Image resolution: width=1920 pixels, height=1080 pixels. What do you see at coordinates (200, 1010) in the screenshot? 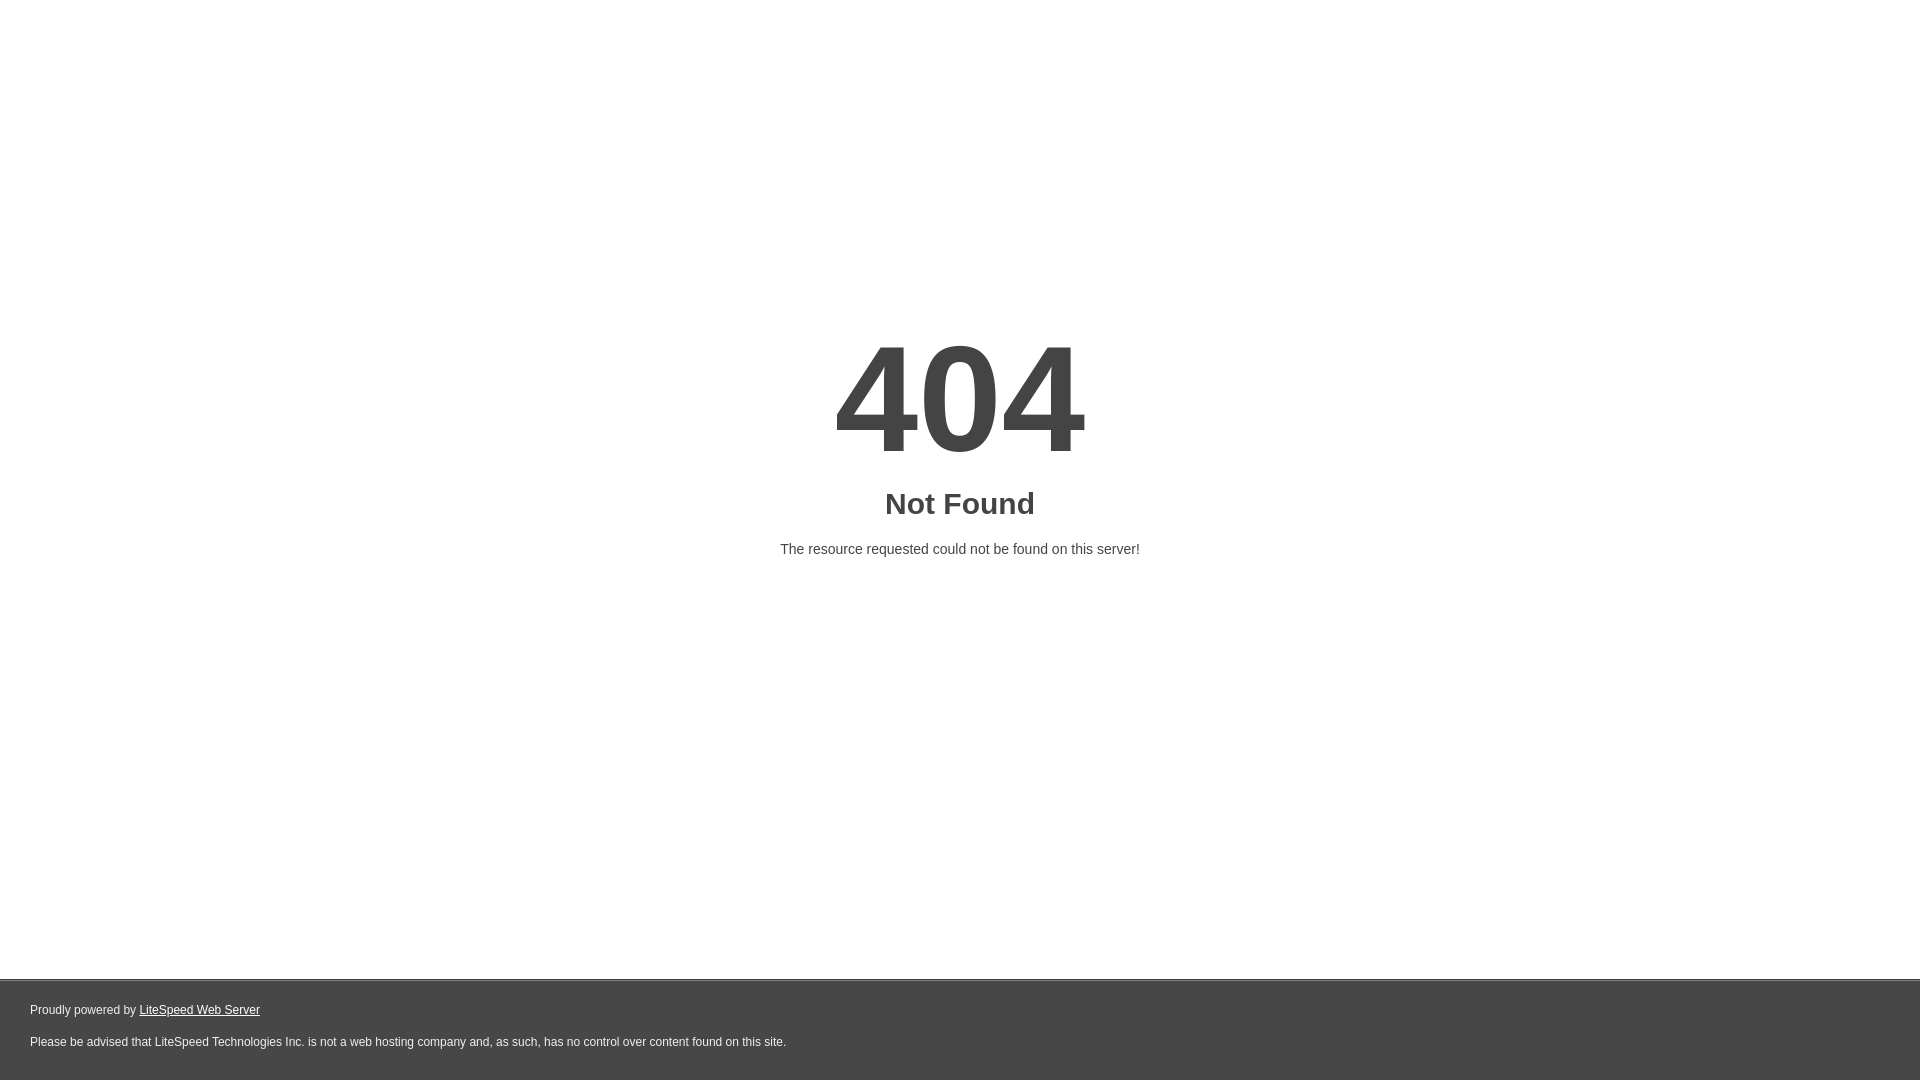
I see `LiteSpeed Web Server` at bounding box center [200, 1010].